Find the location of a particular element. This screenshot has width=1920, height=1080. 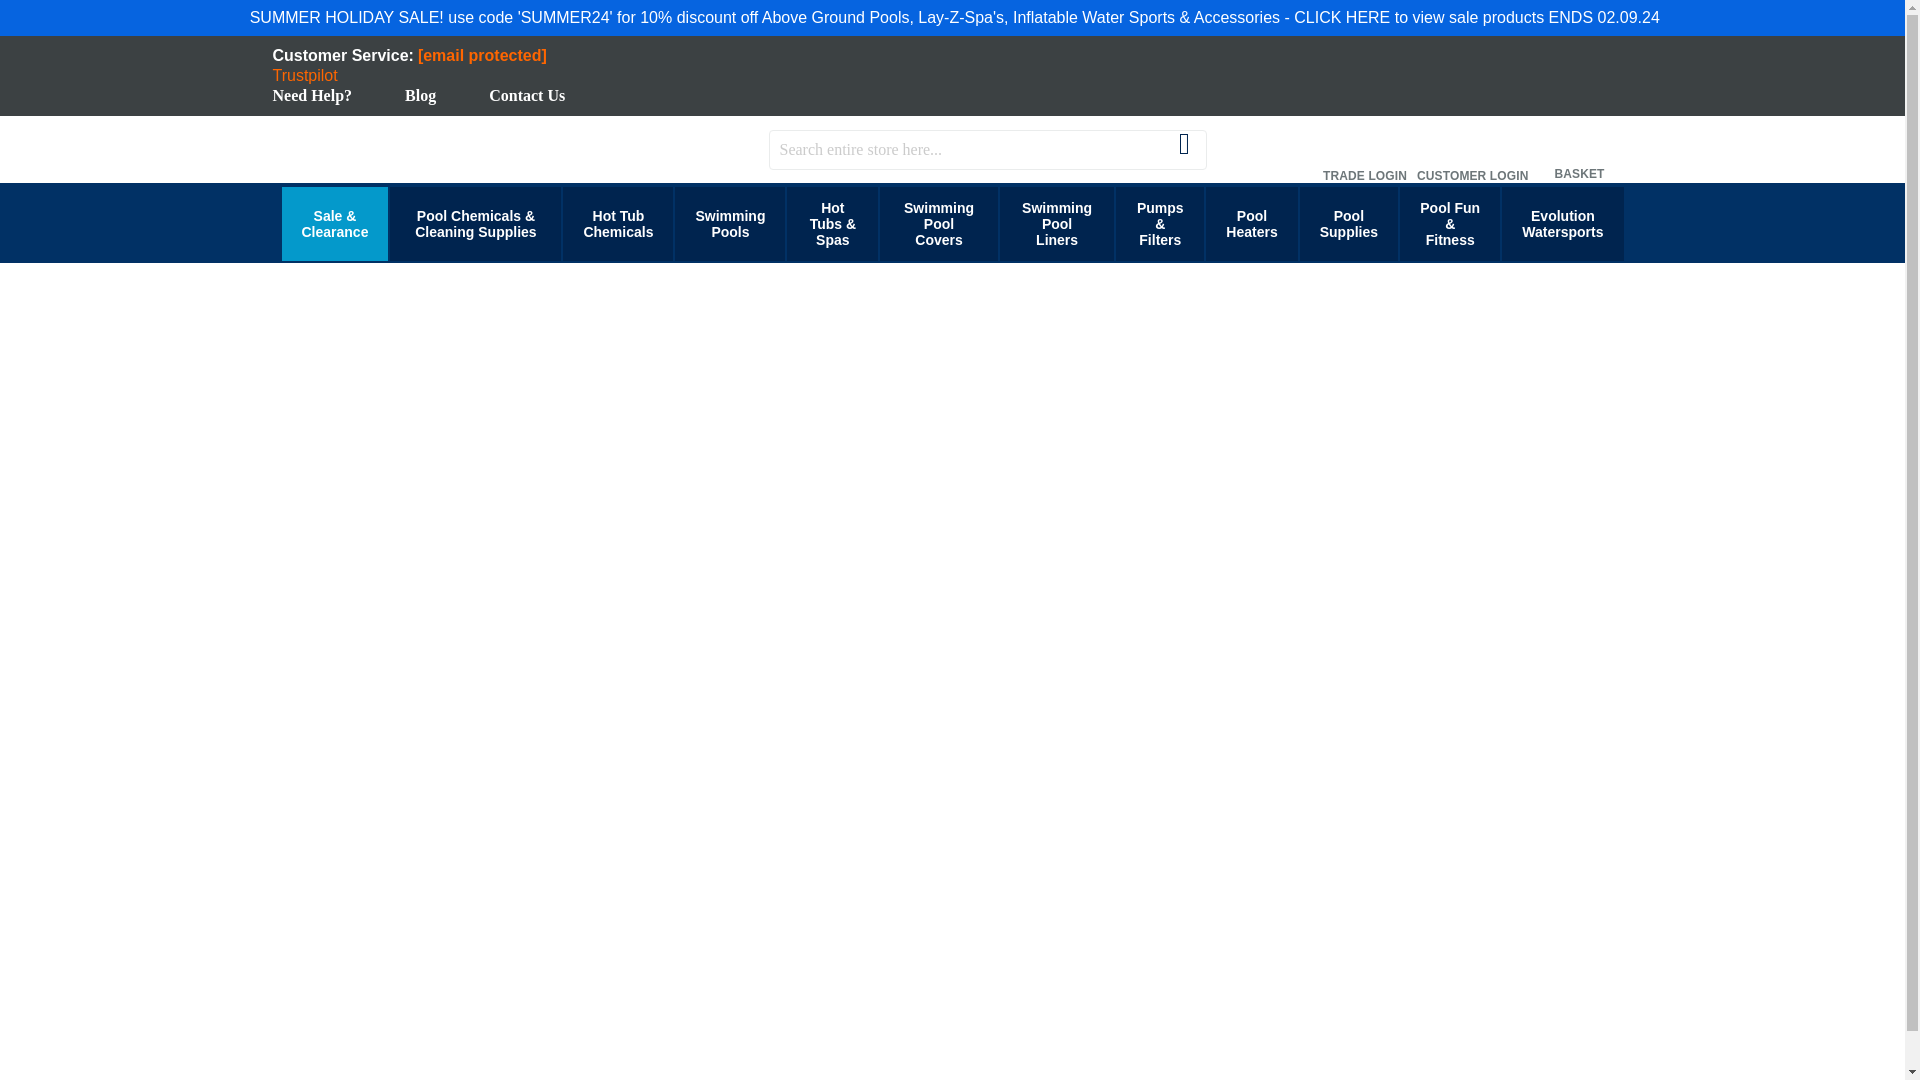

Contact Us is located at coordinates (526, 95).